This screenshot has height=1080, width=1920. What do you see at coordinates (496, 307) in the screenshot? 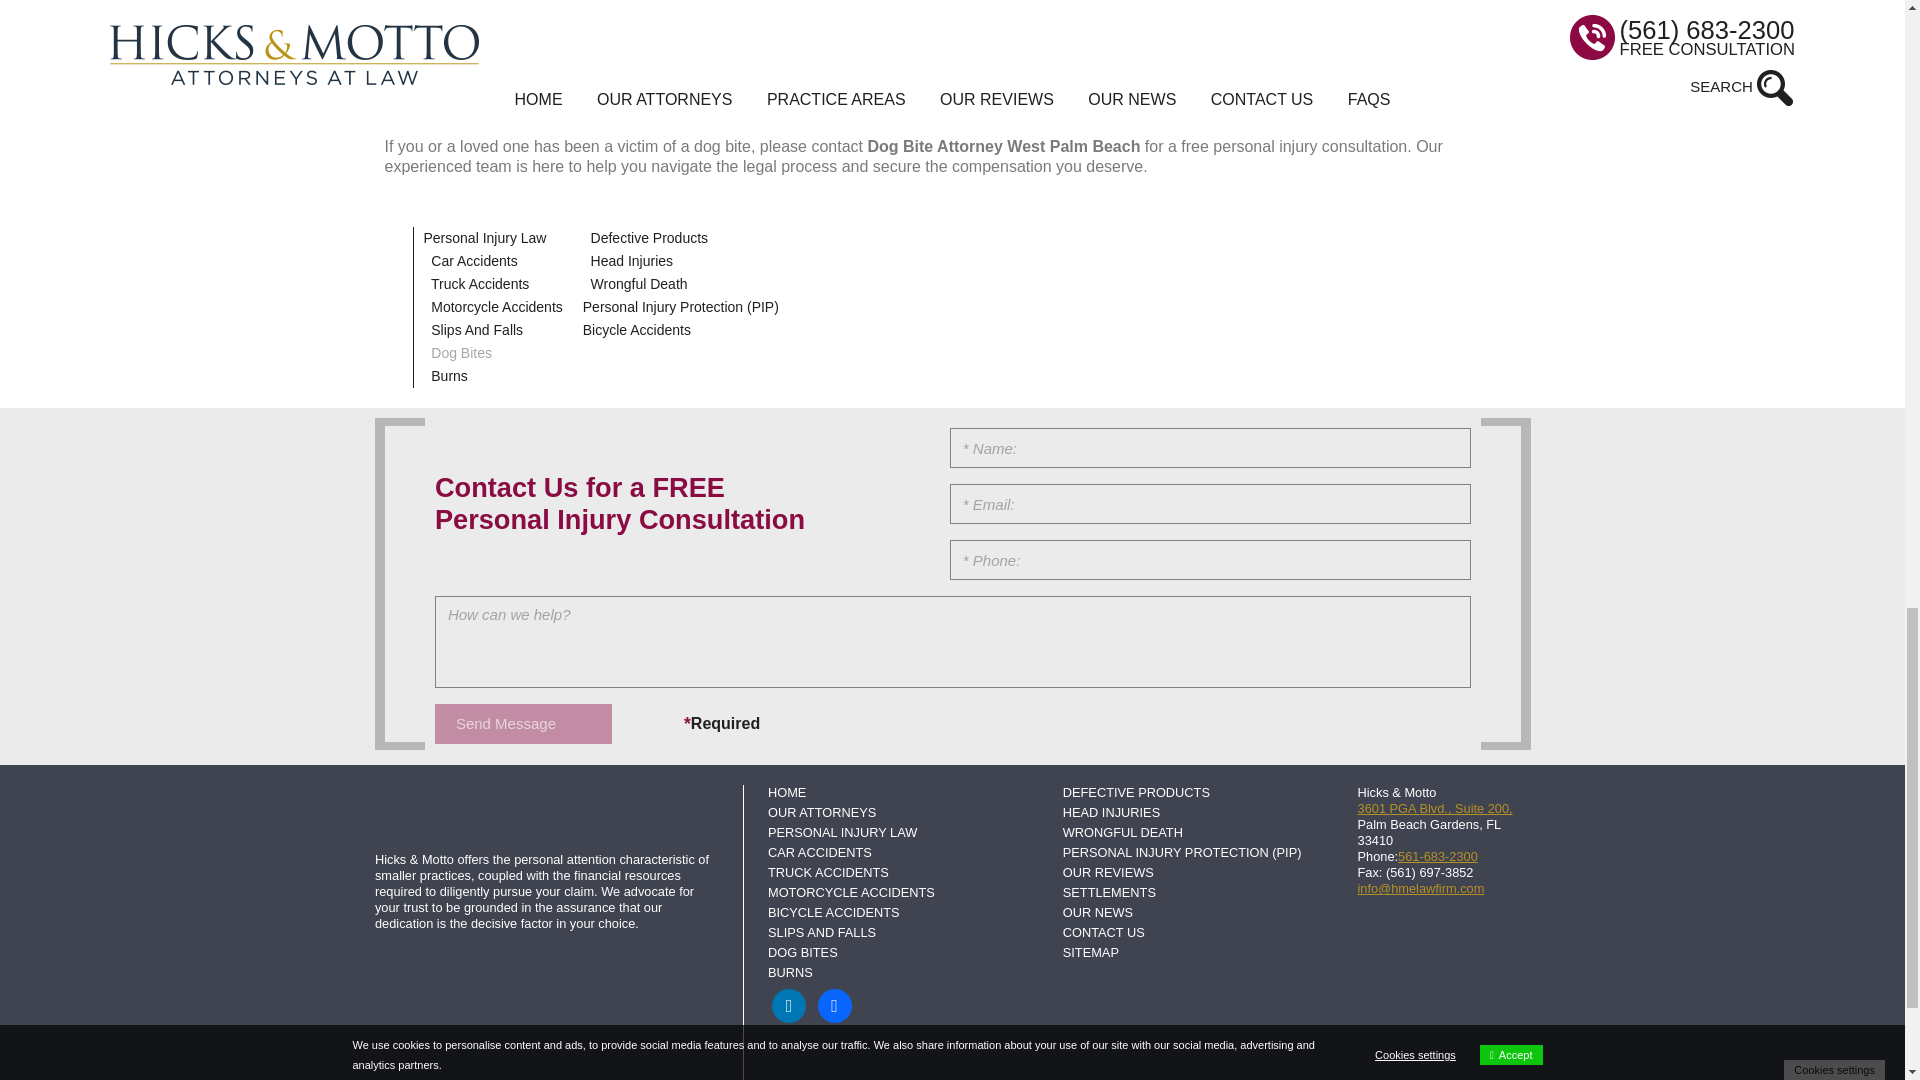
I see `Motorcycle Accidents` at bounding box center [496, 307].